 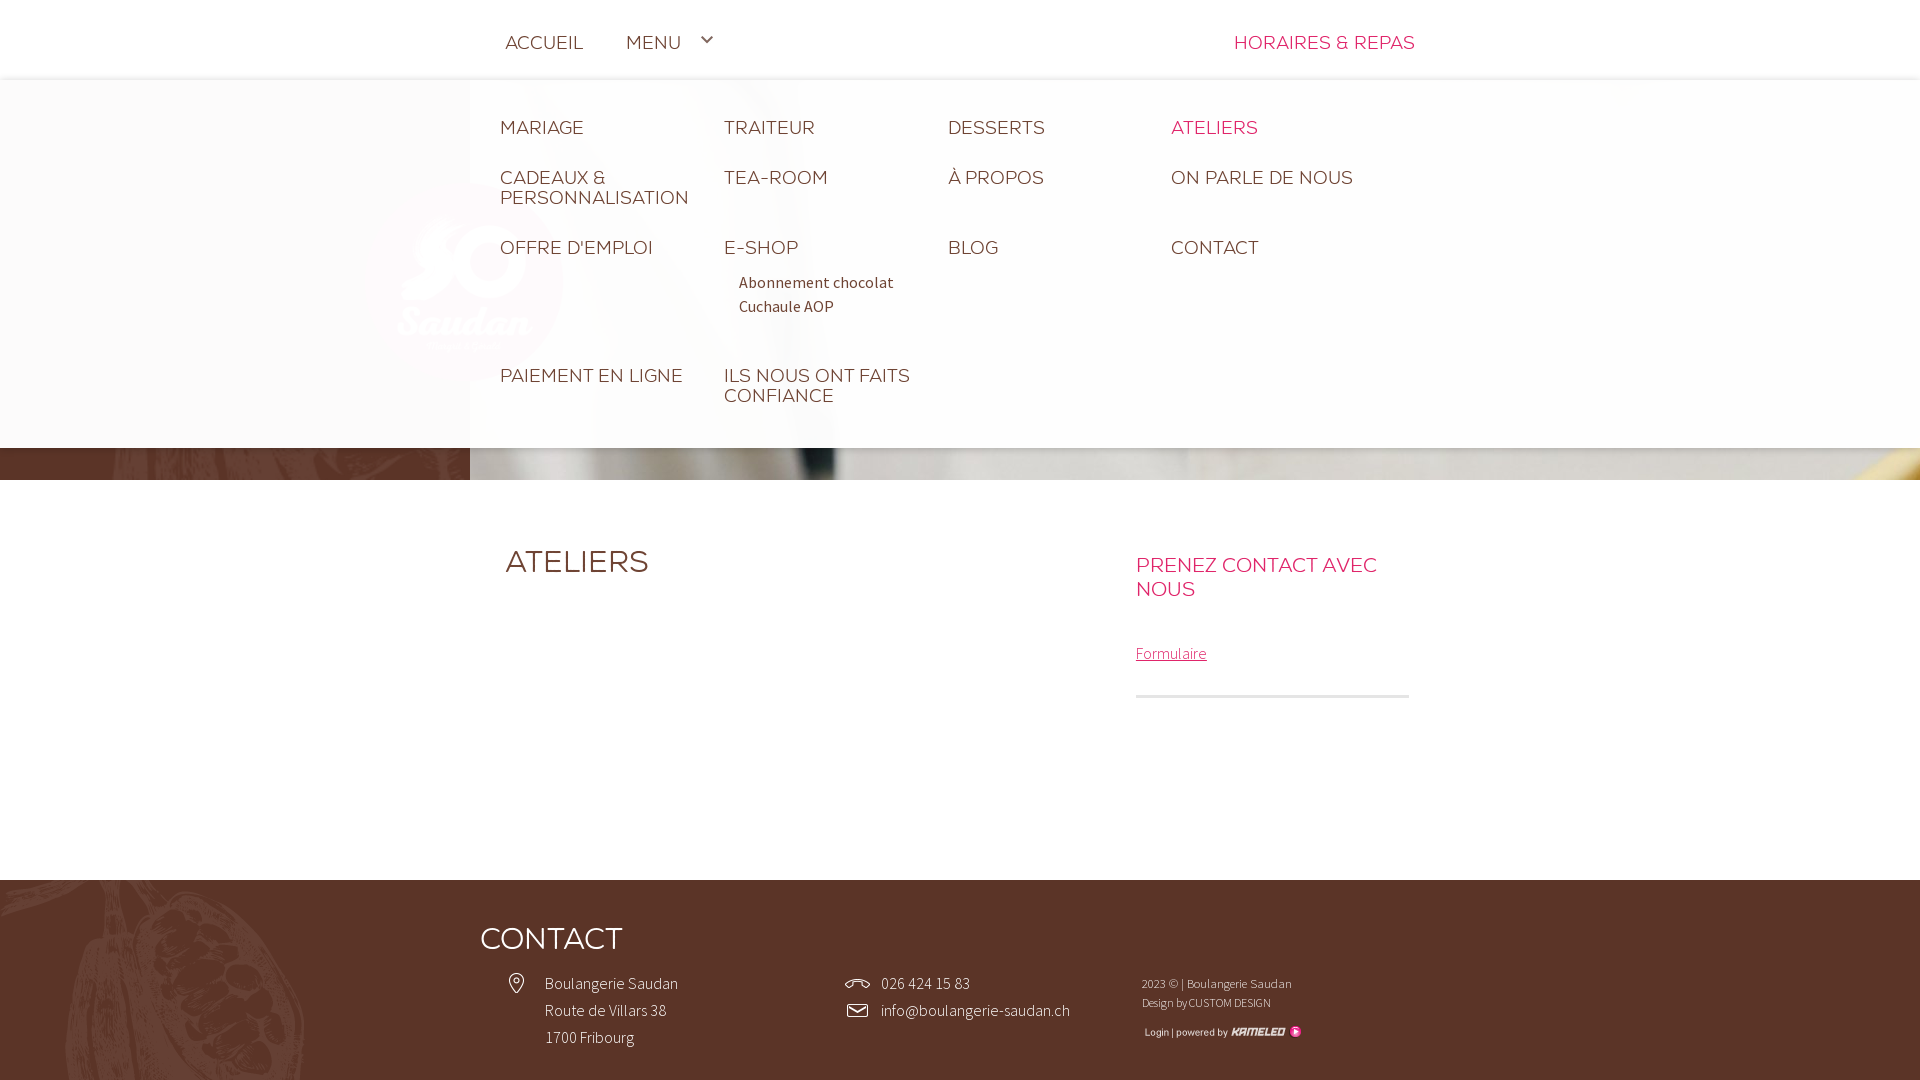 I want to click on TEA-ROOM, so click(x=824, y=175).